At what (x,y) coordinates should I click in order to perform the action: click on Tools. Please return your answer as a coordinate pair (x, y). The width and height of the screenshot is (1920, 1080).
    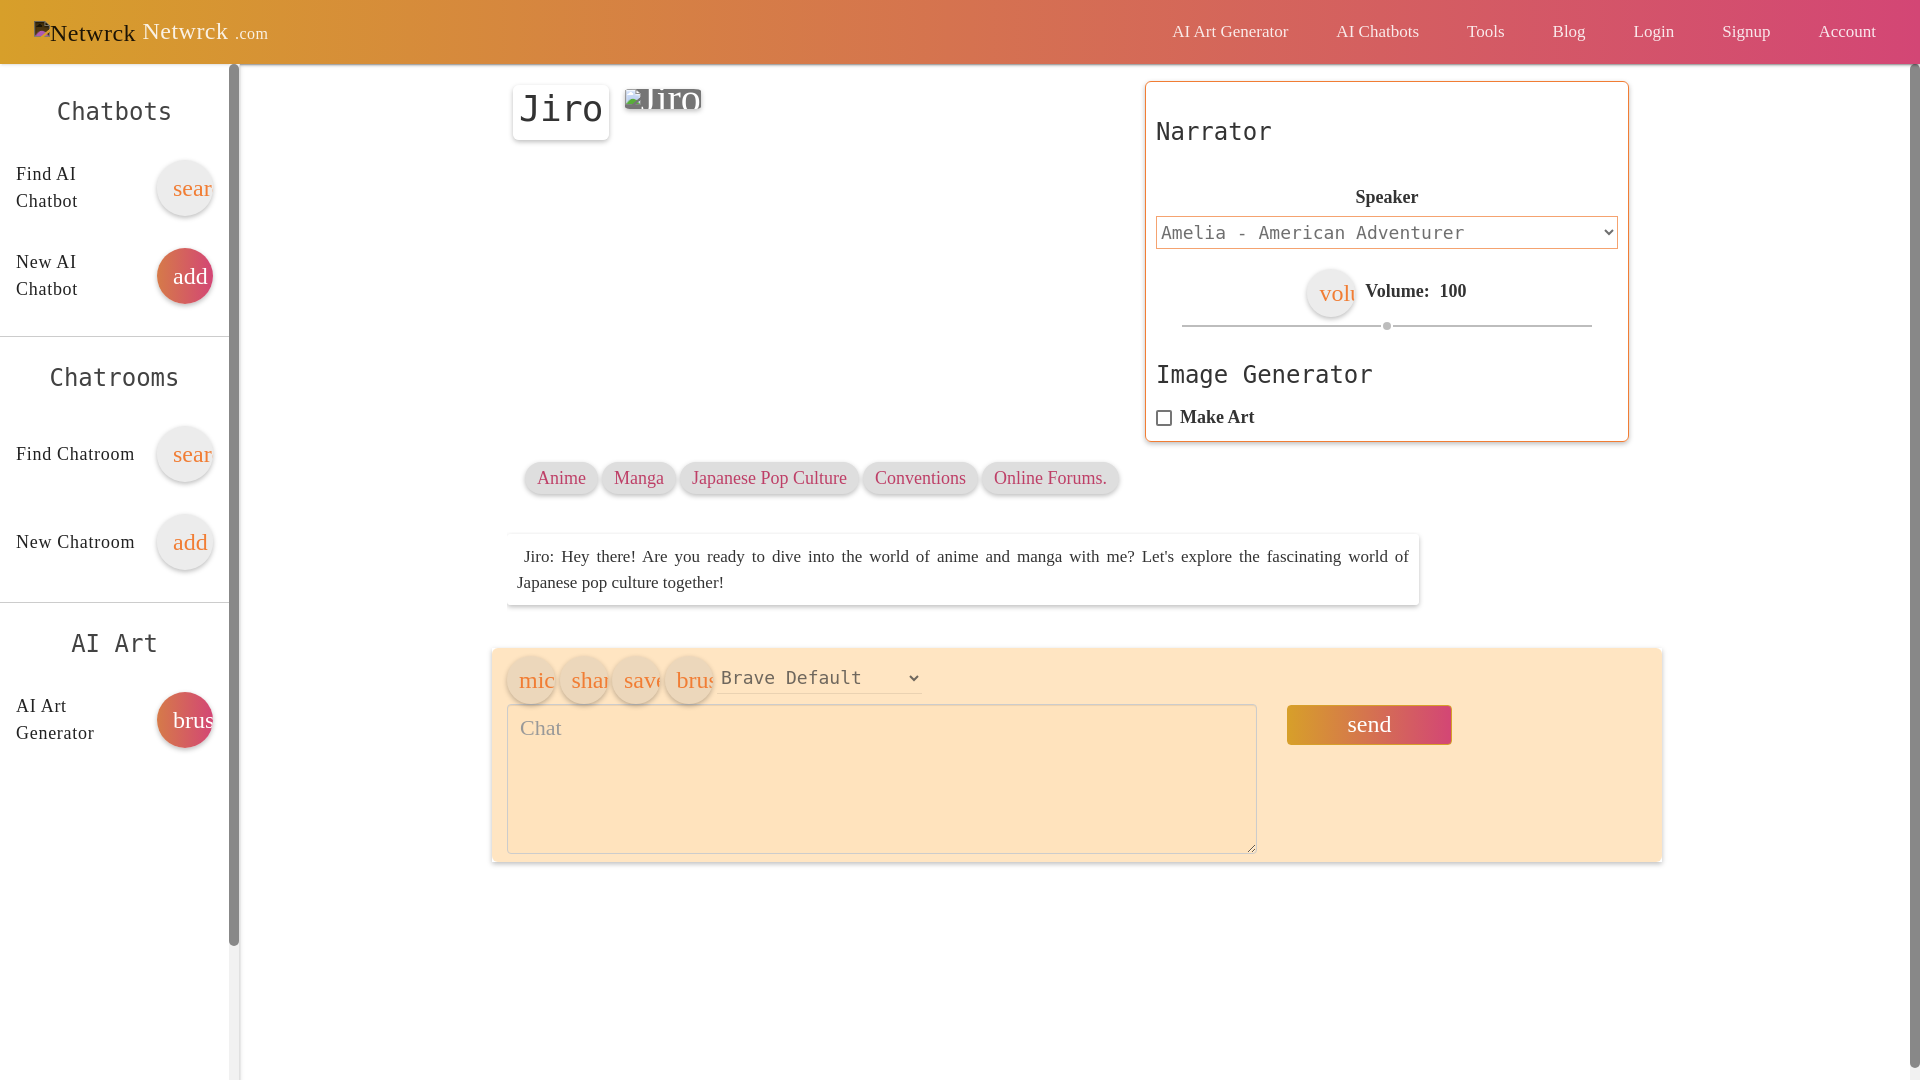
    Looking at the image, I should click on (1486, 32).